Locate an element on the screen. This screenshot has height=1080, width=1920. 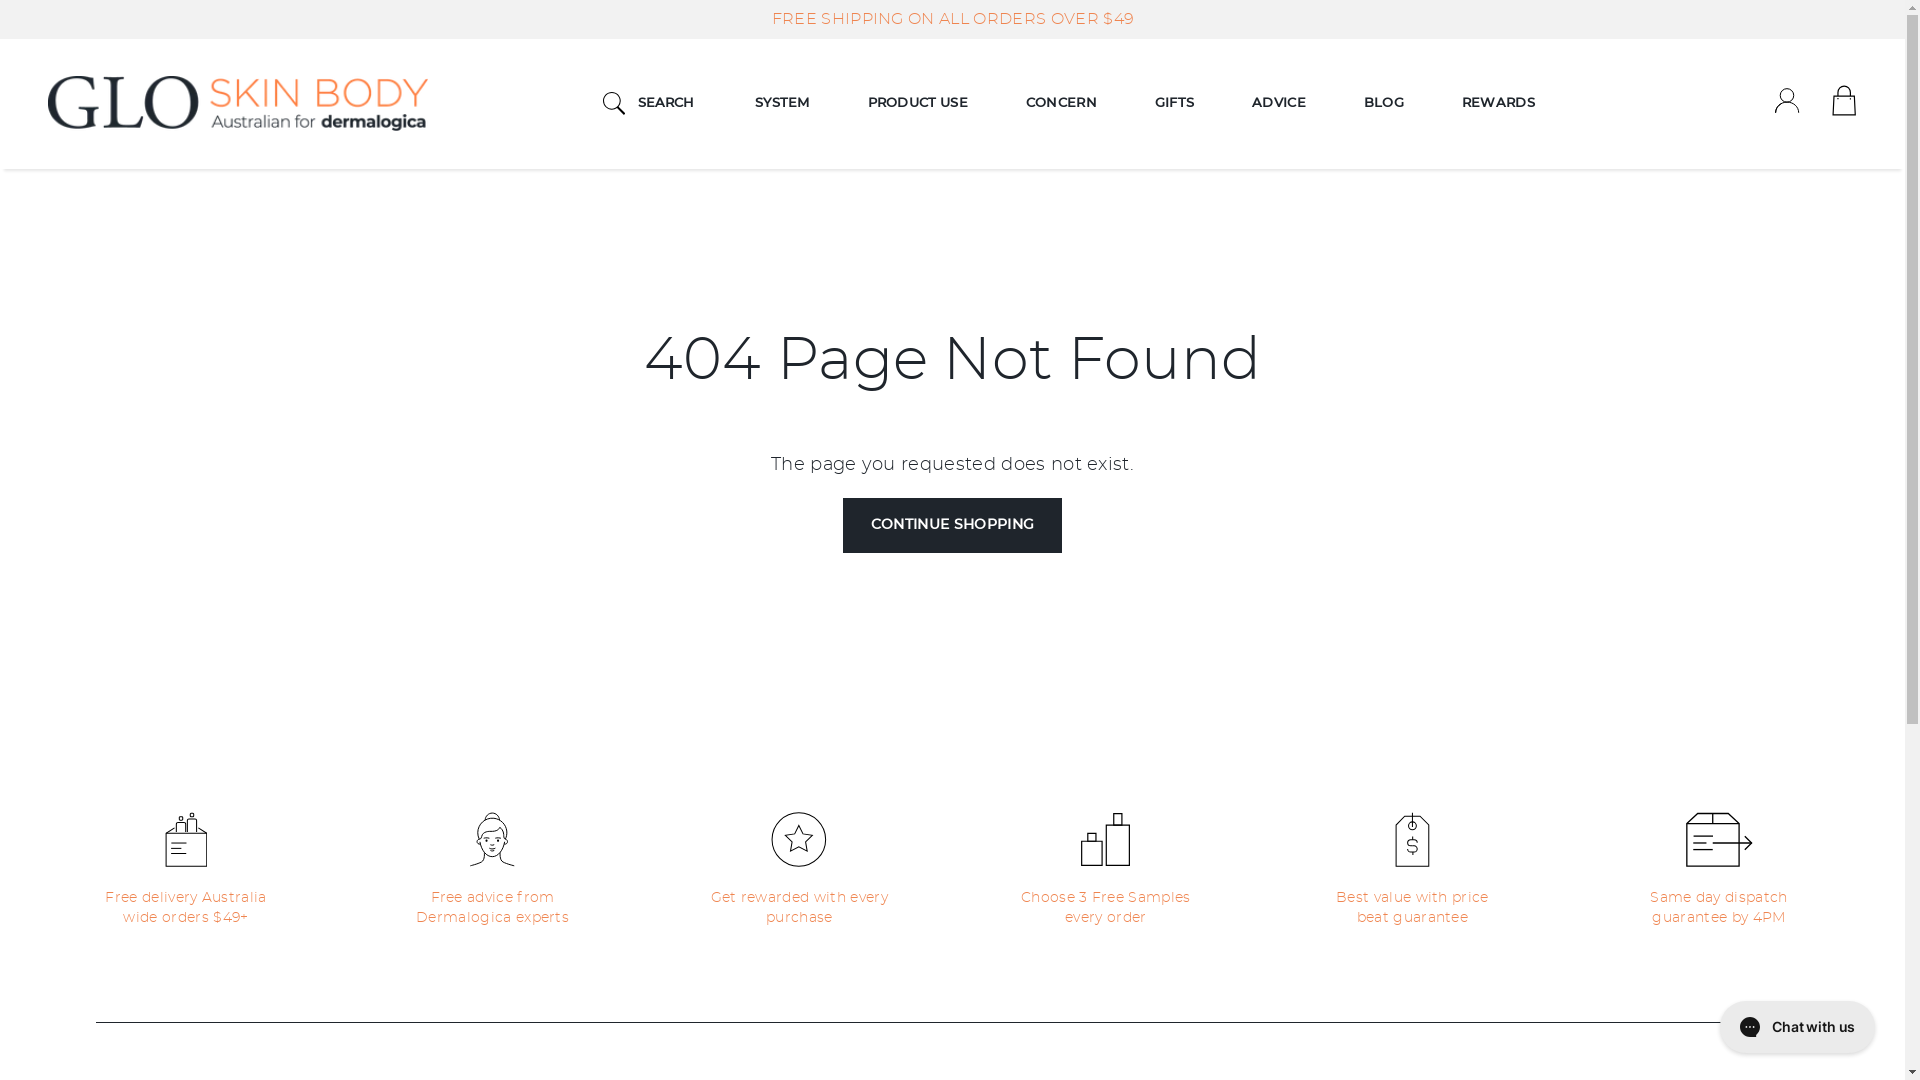
PRODUCT USE is located at coordinates (918, 104).